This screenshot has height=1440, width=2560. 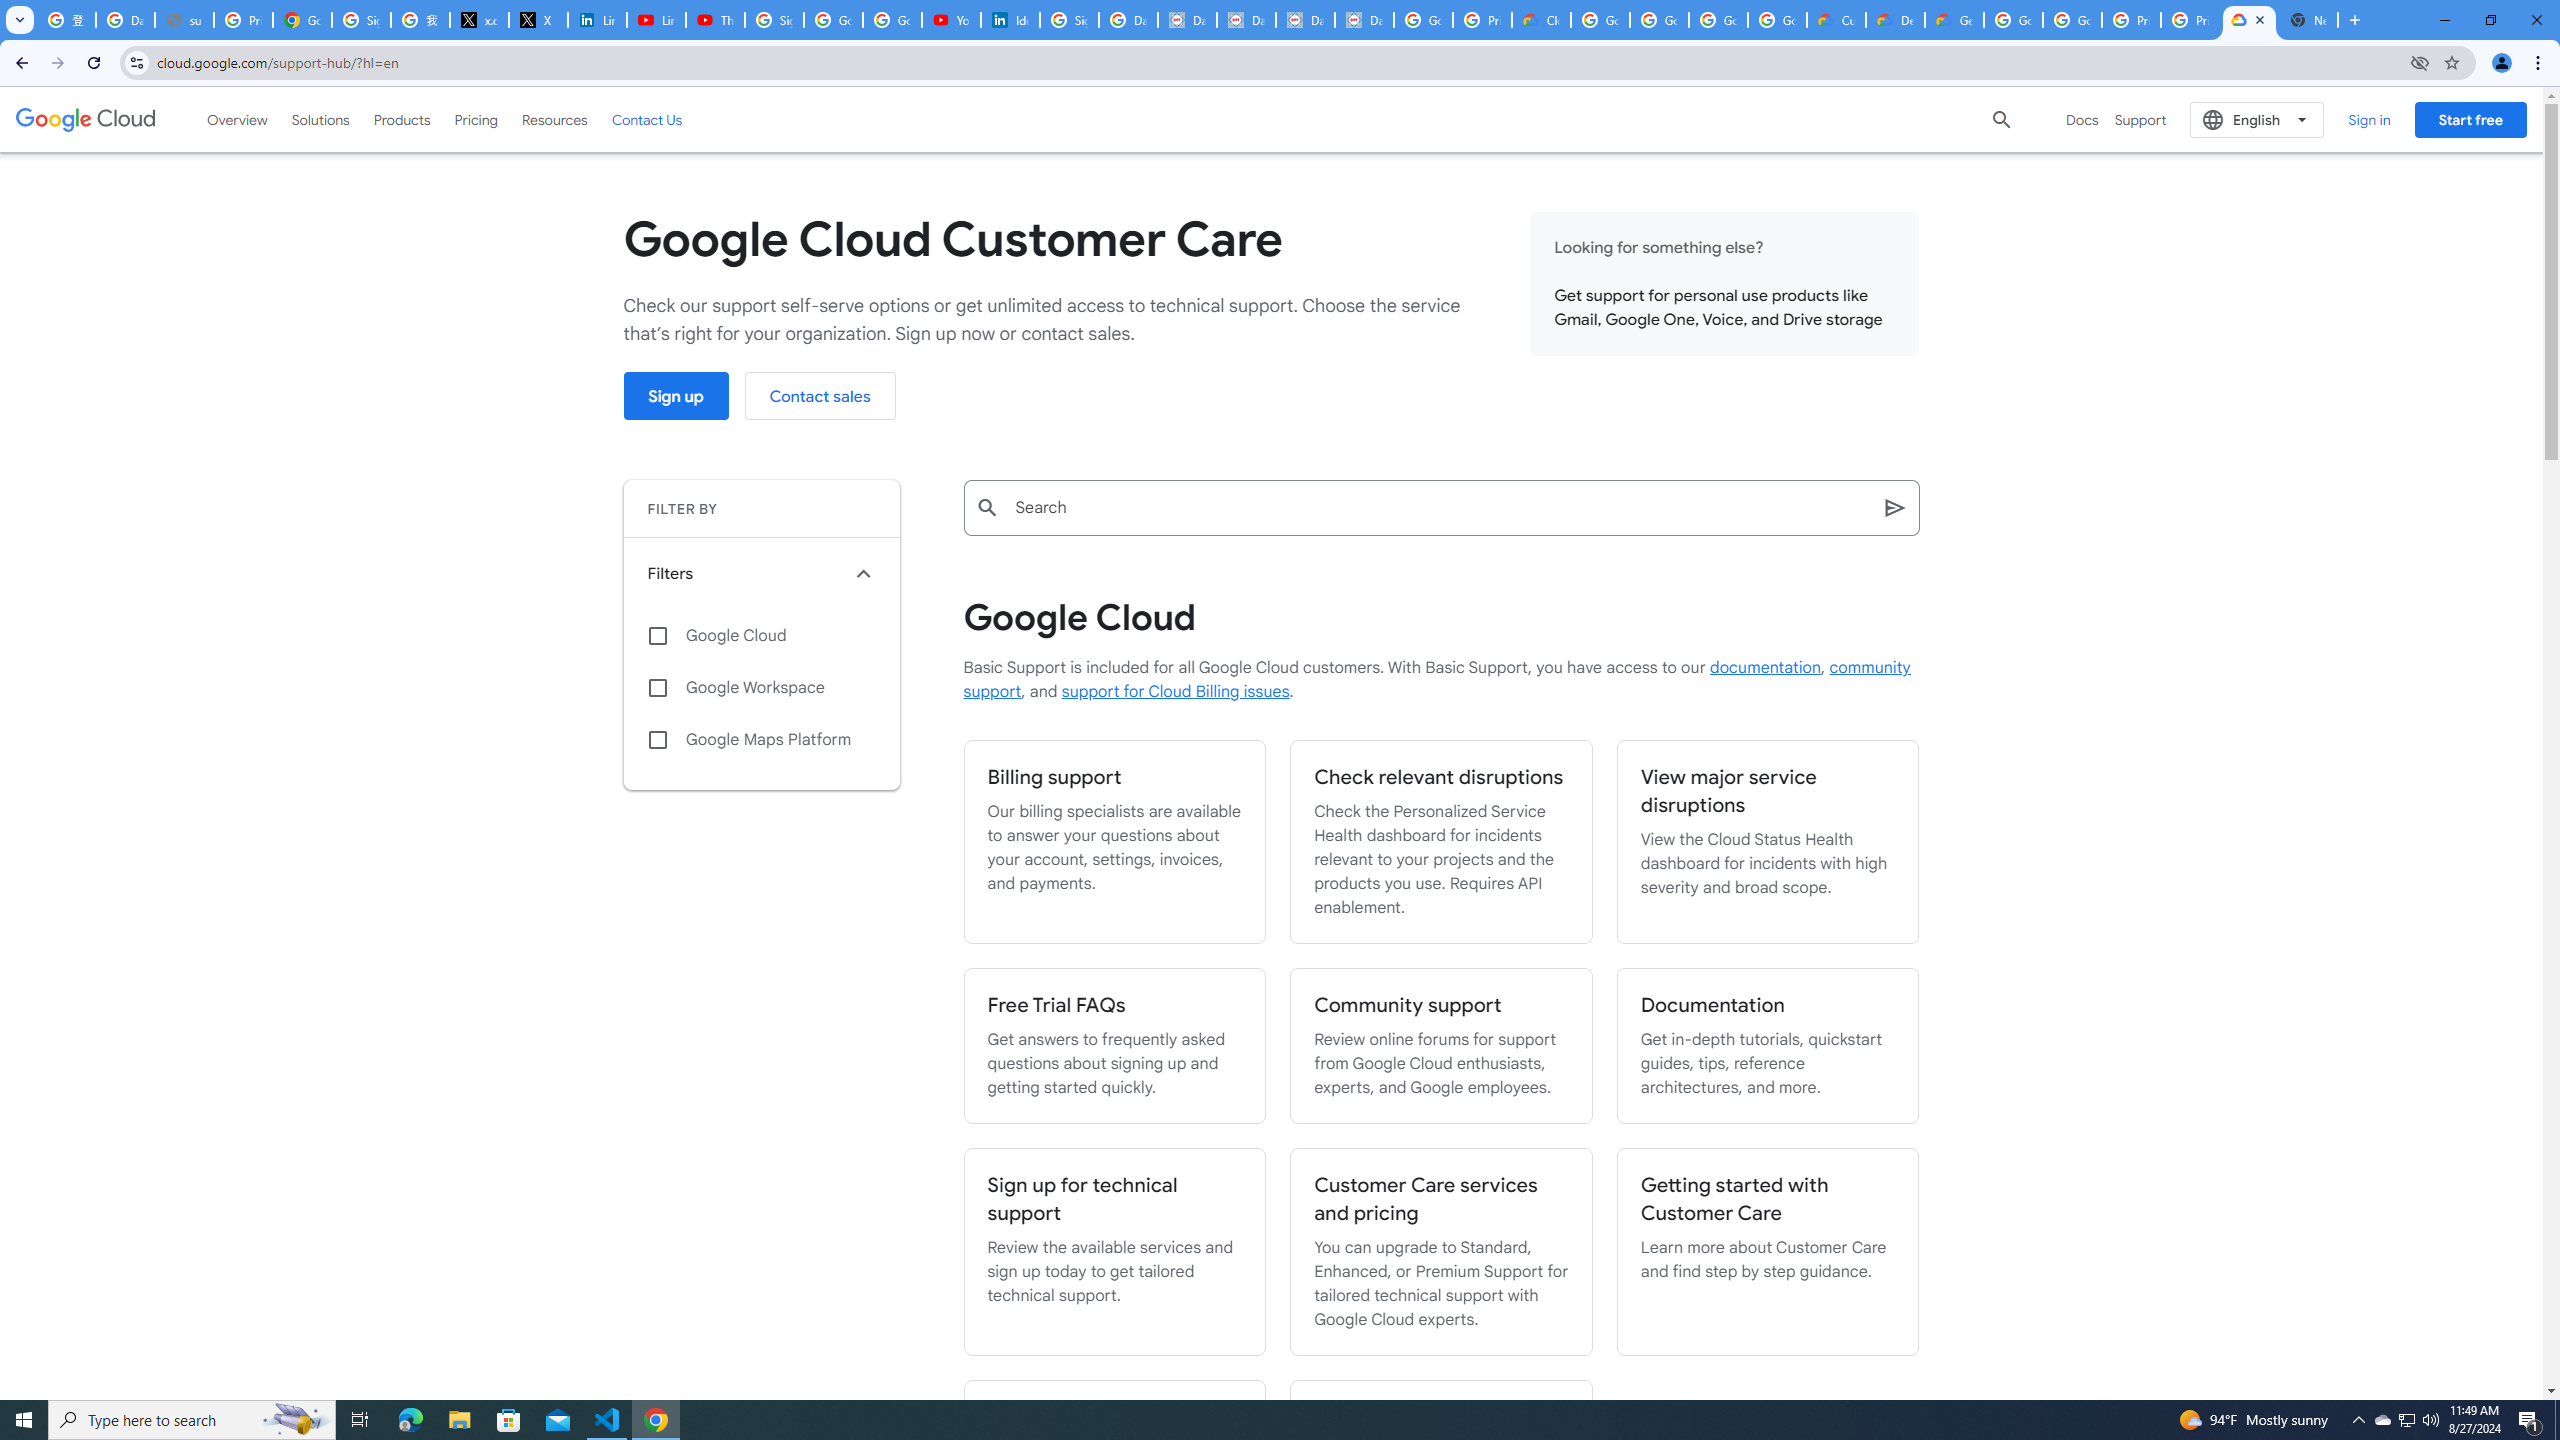 What do you see at coordinates (676, 396) in the screenshot?
I see `Sign up` at bounding box center [676, 396].